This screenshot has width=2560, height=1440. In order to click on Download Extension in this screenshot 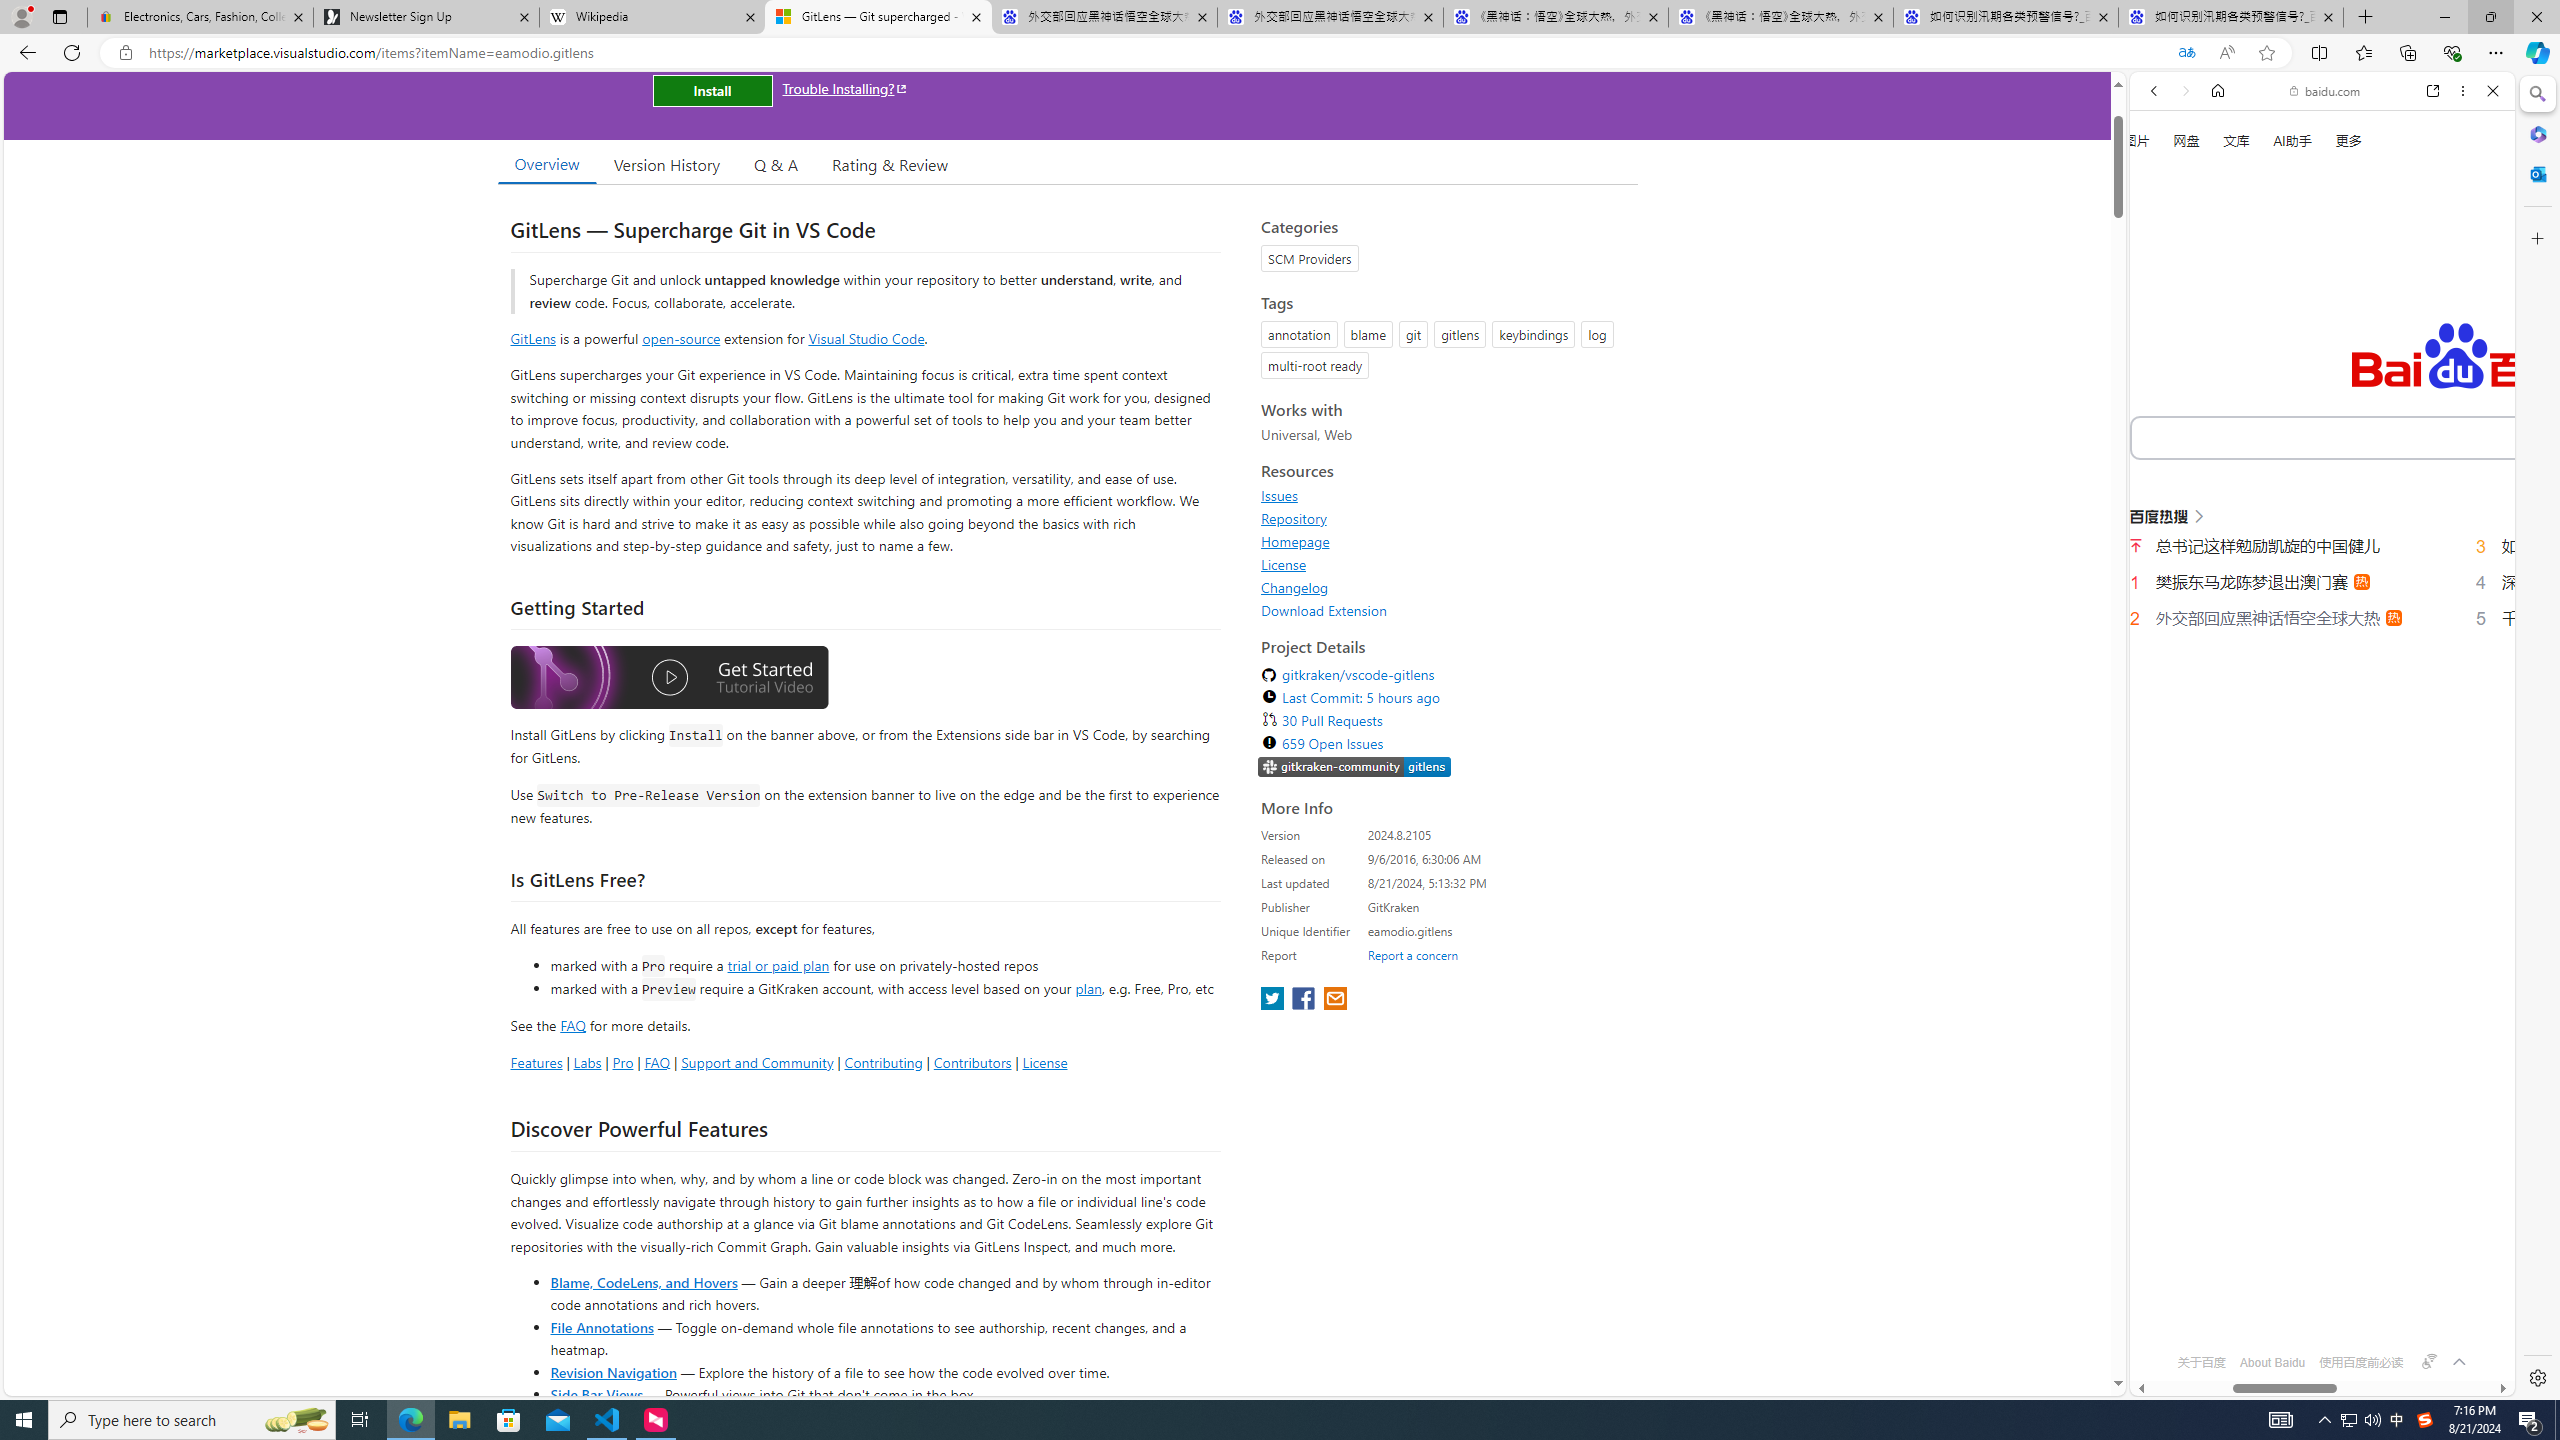, I will do `click(1444, 610)`.